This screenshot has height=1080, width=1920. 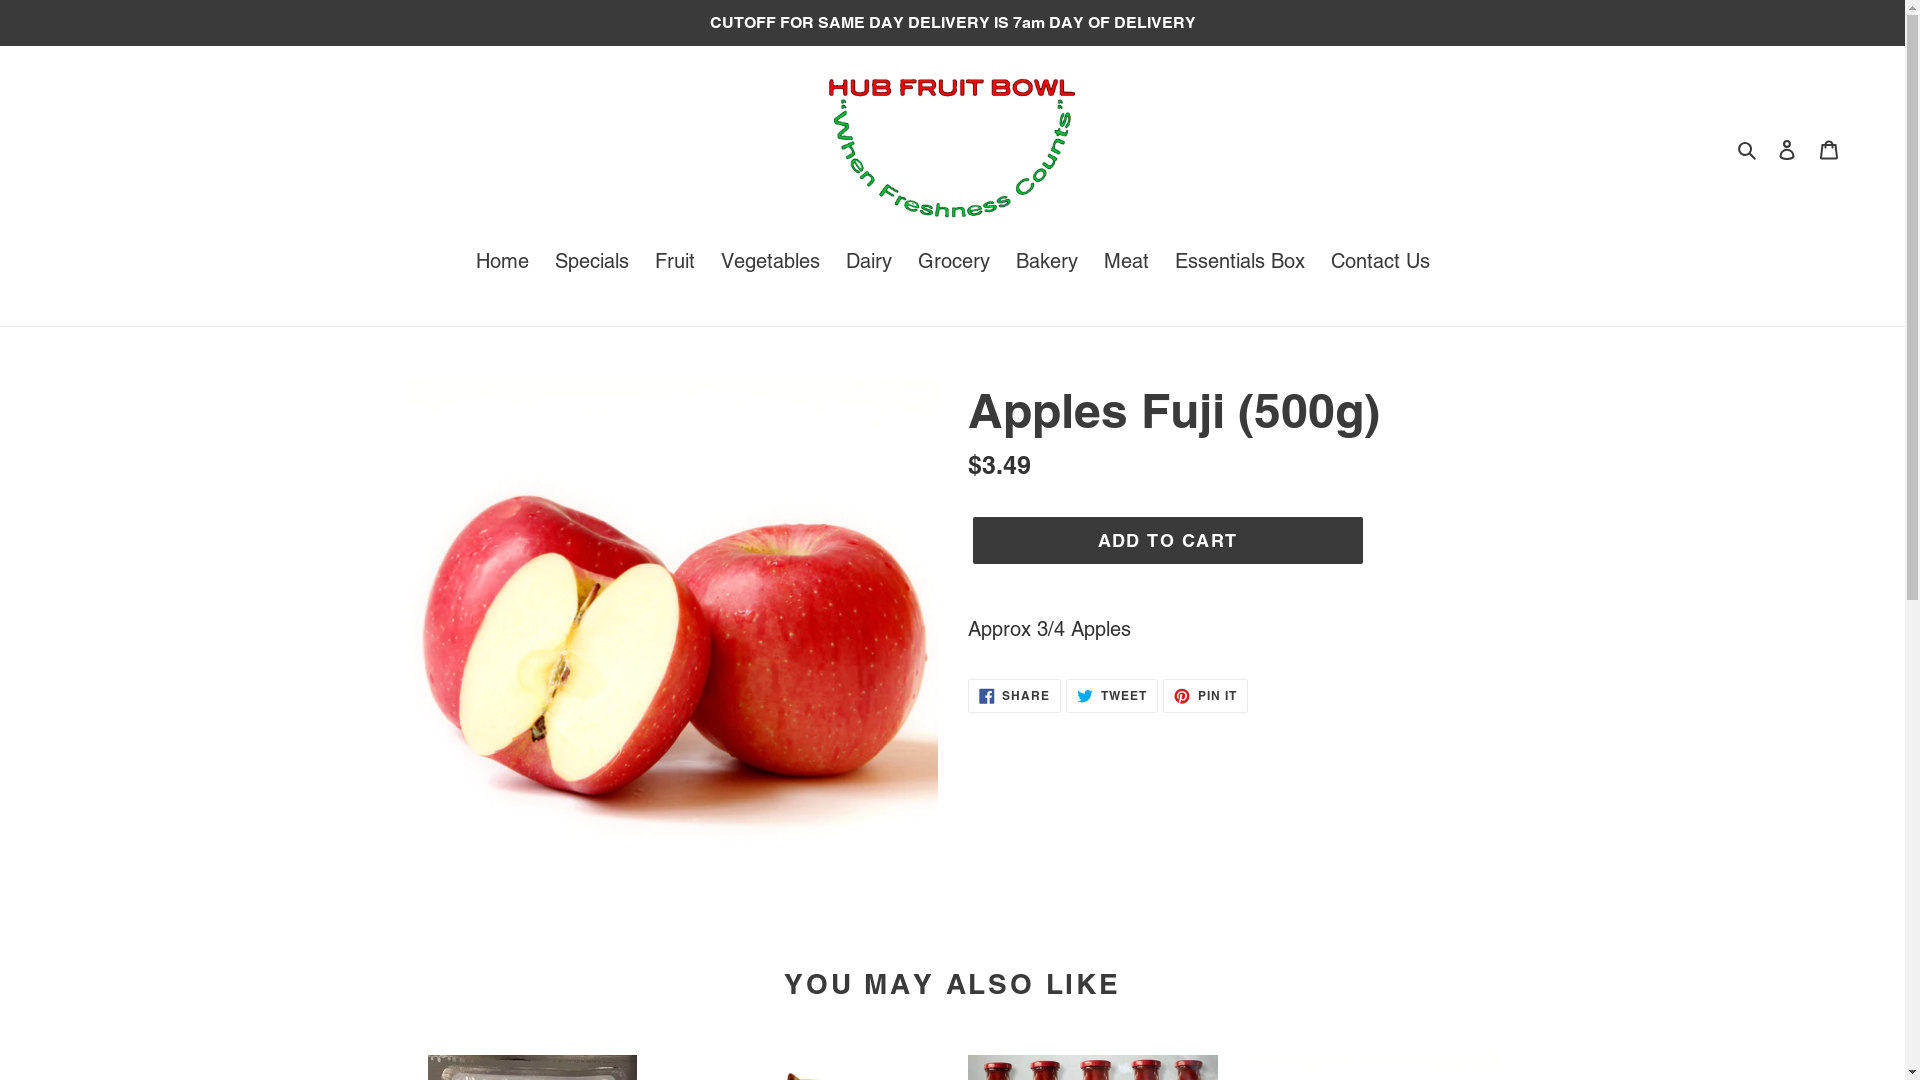 I want to click on Specials, so click(x=591, y=262).